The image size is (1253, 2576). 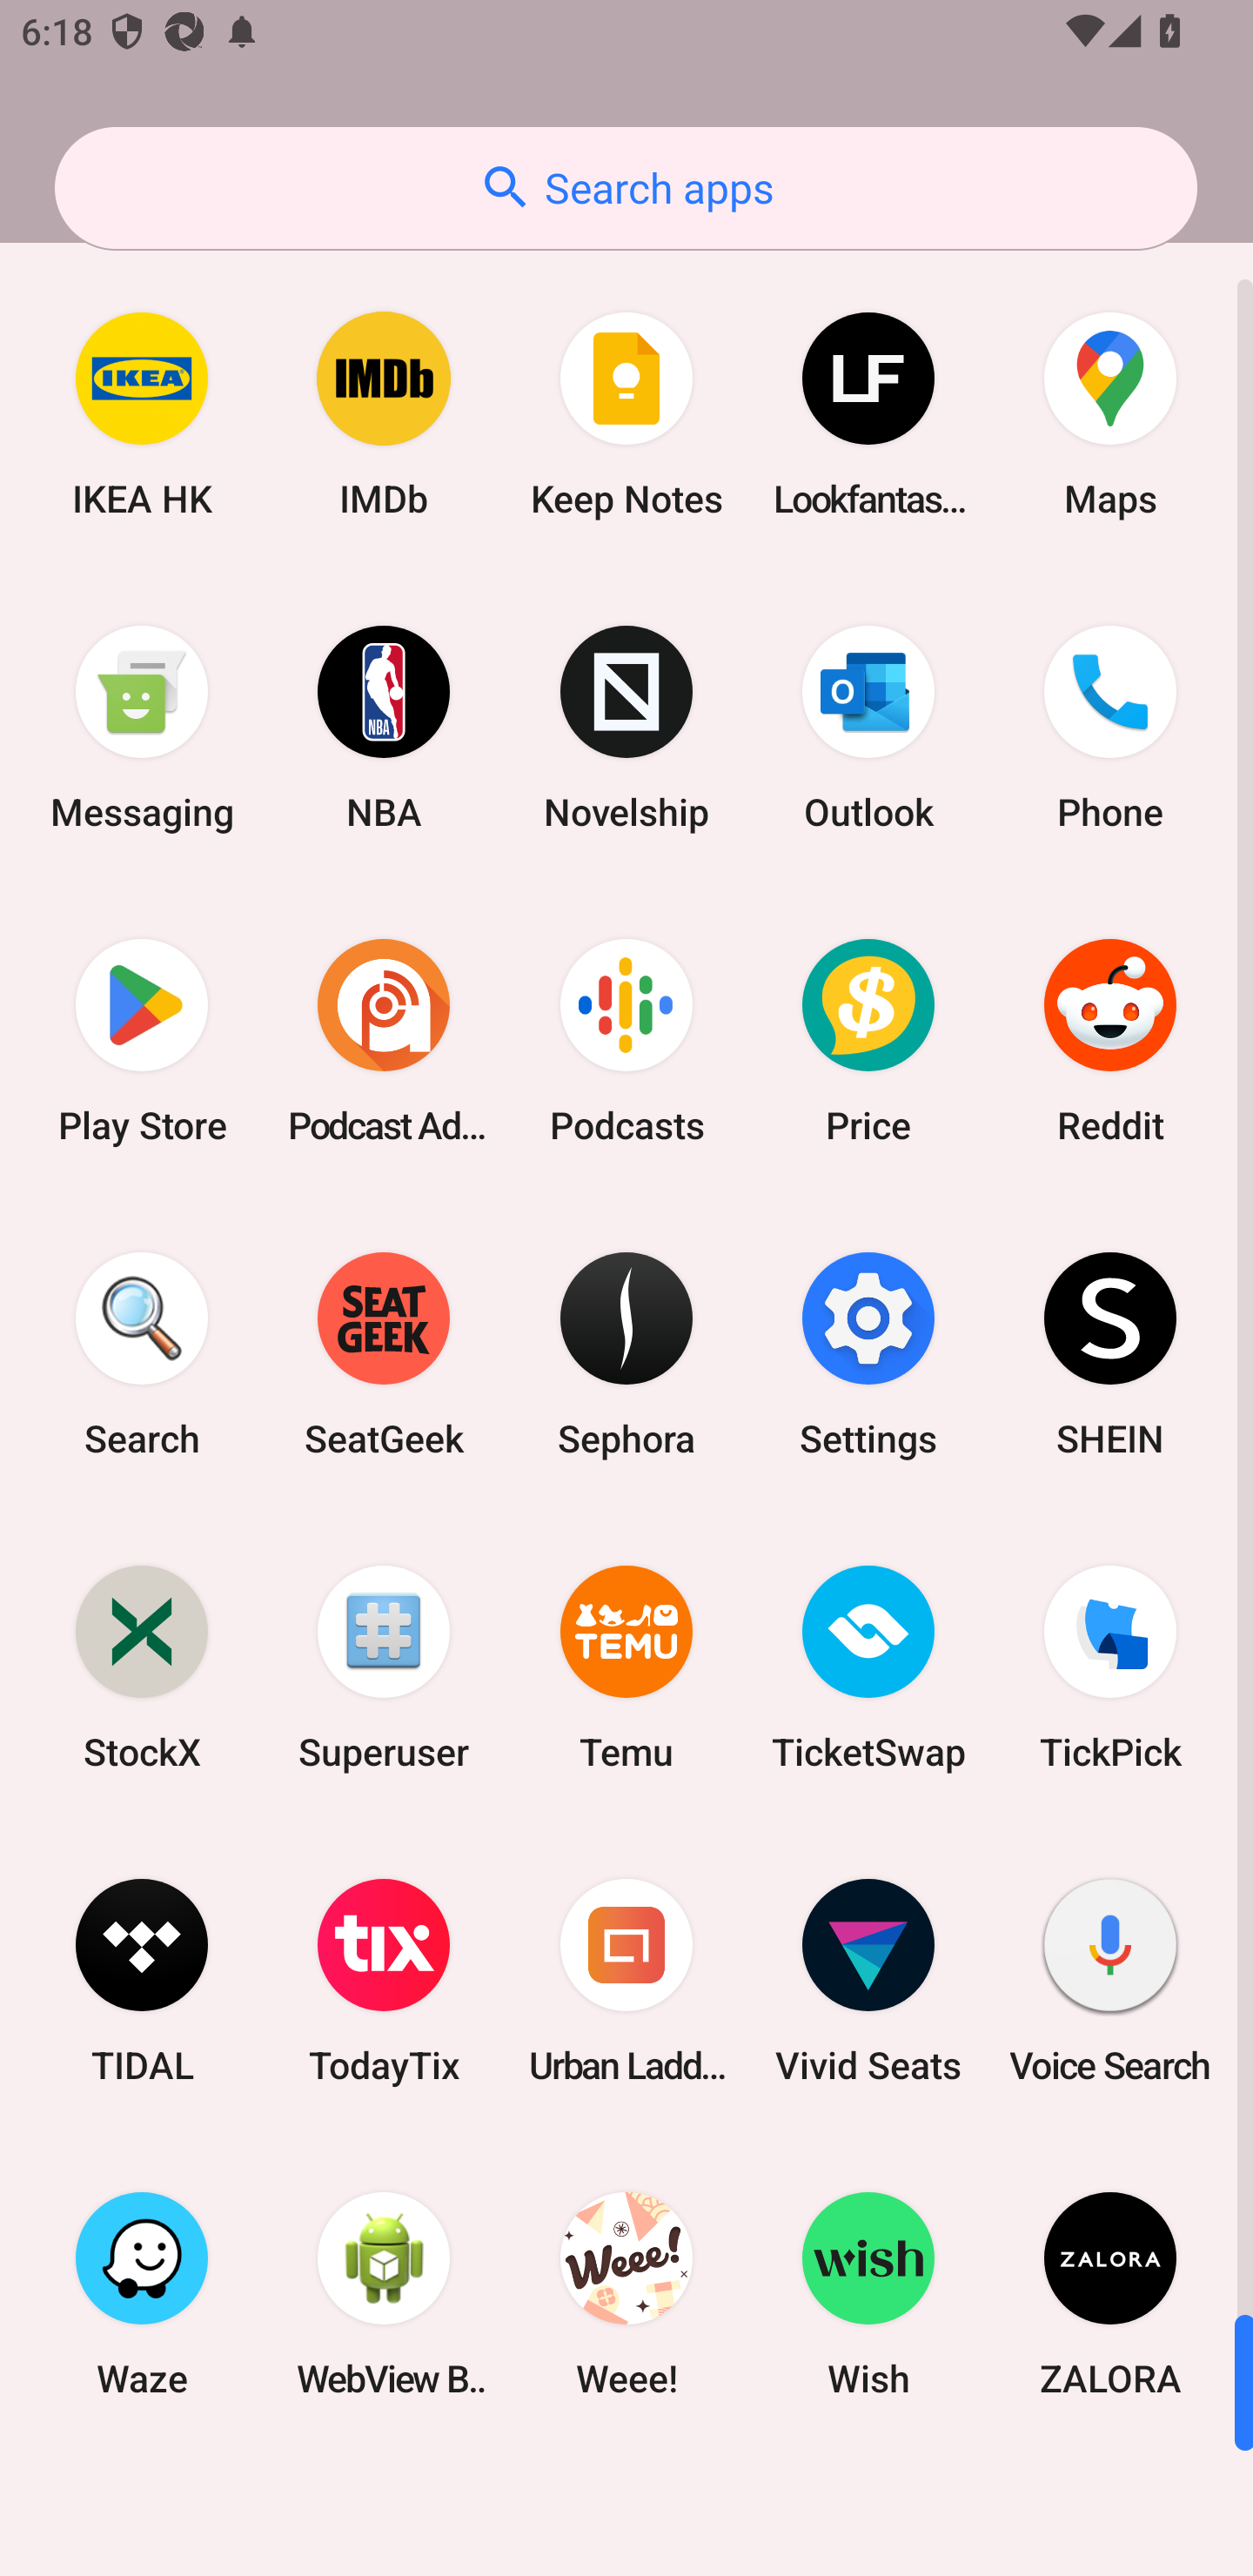 I want to click on WebView Browser Tester, so click(x=384, y=2293).